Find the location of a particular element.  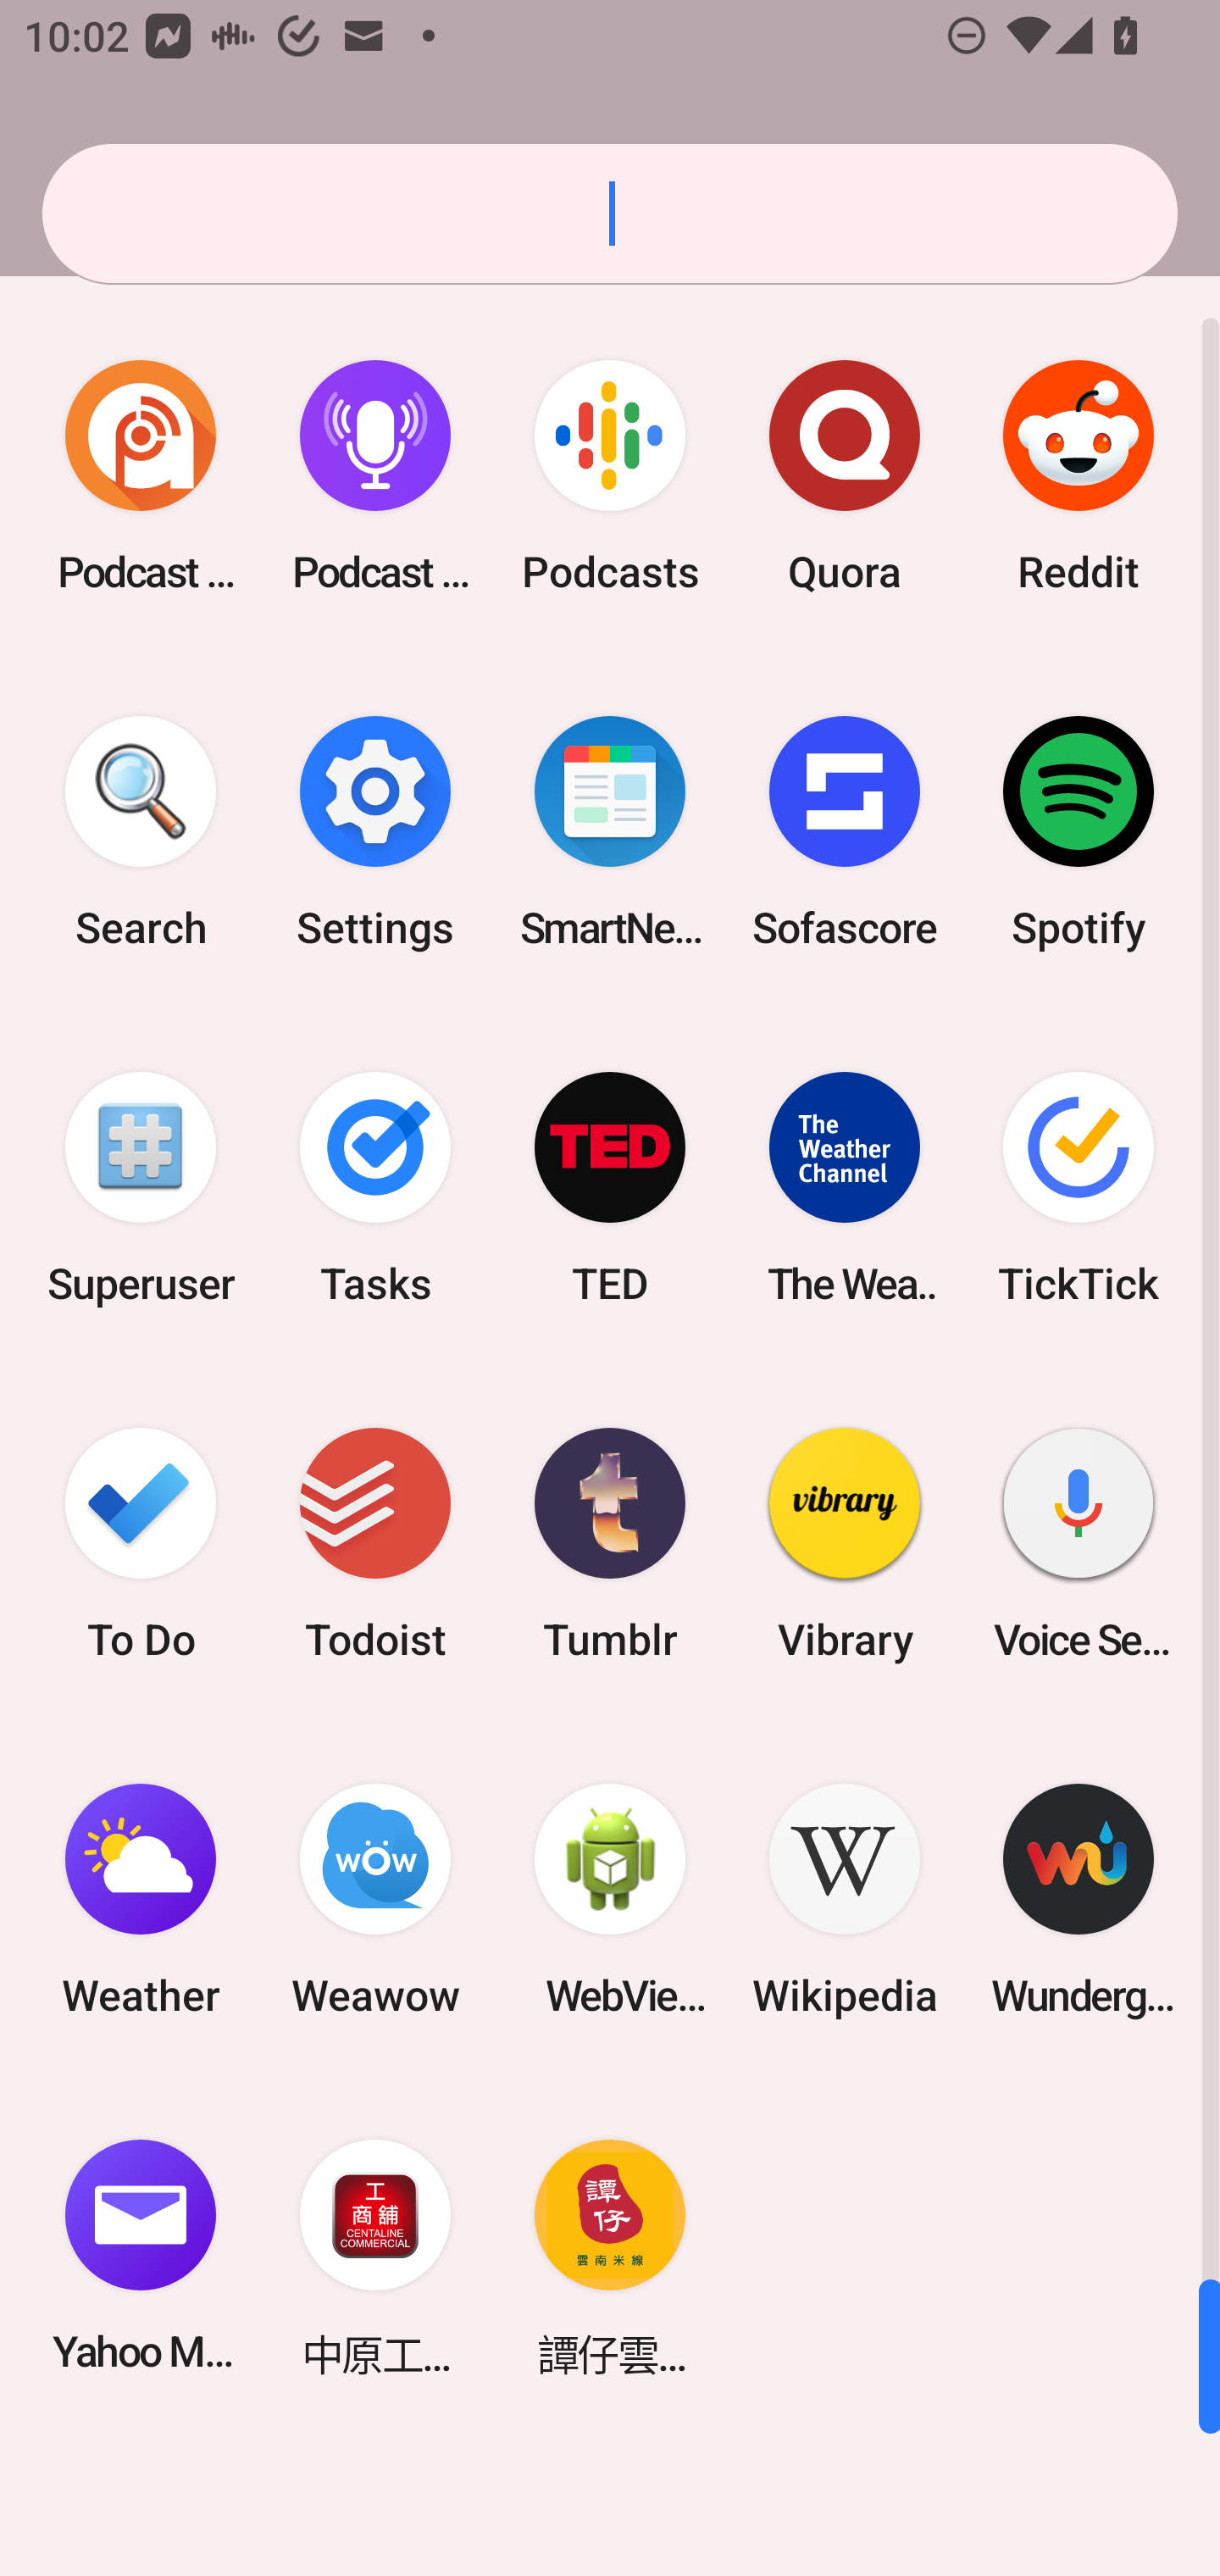

Tumblr is located at coordinates (610, 1542).